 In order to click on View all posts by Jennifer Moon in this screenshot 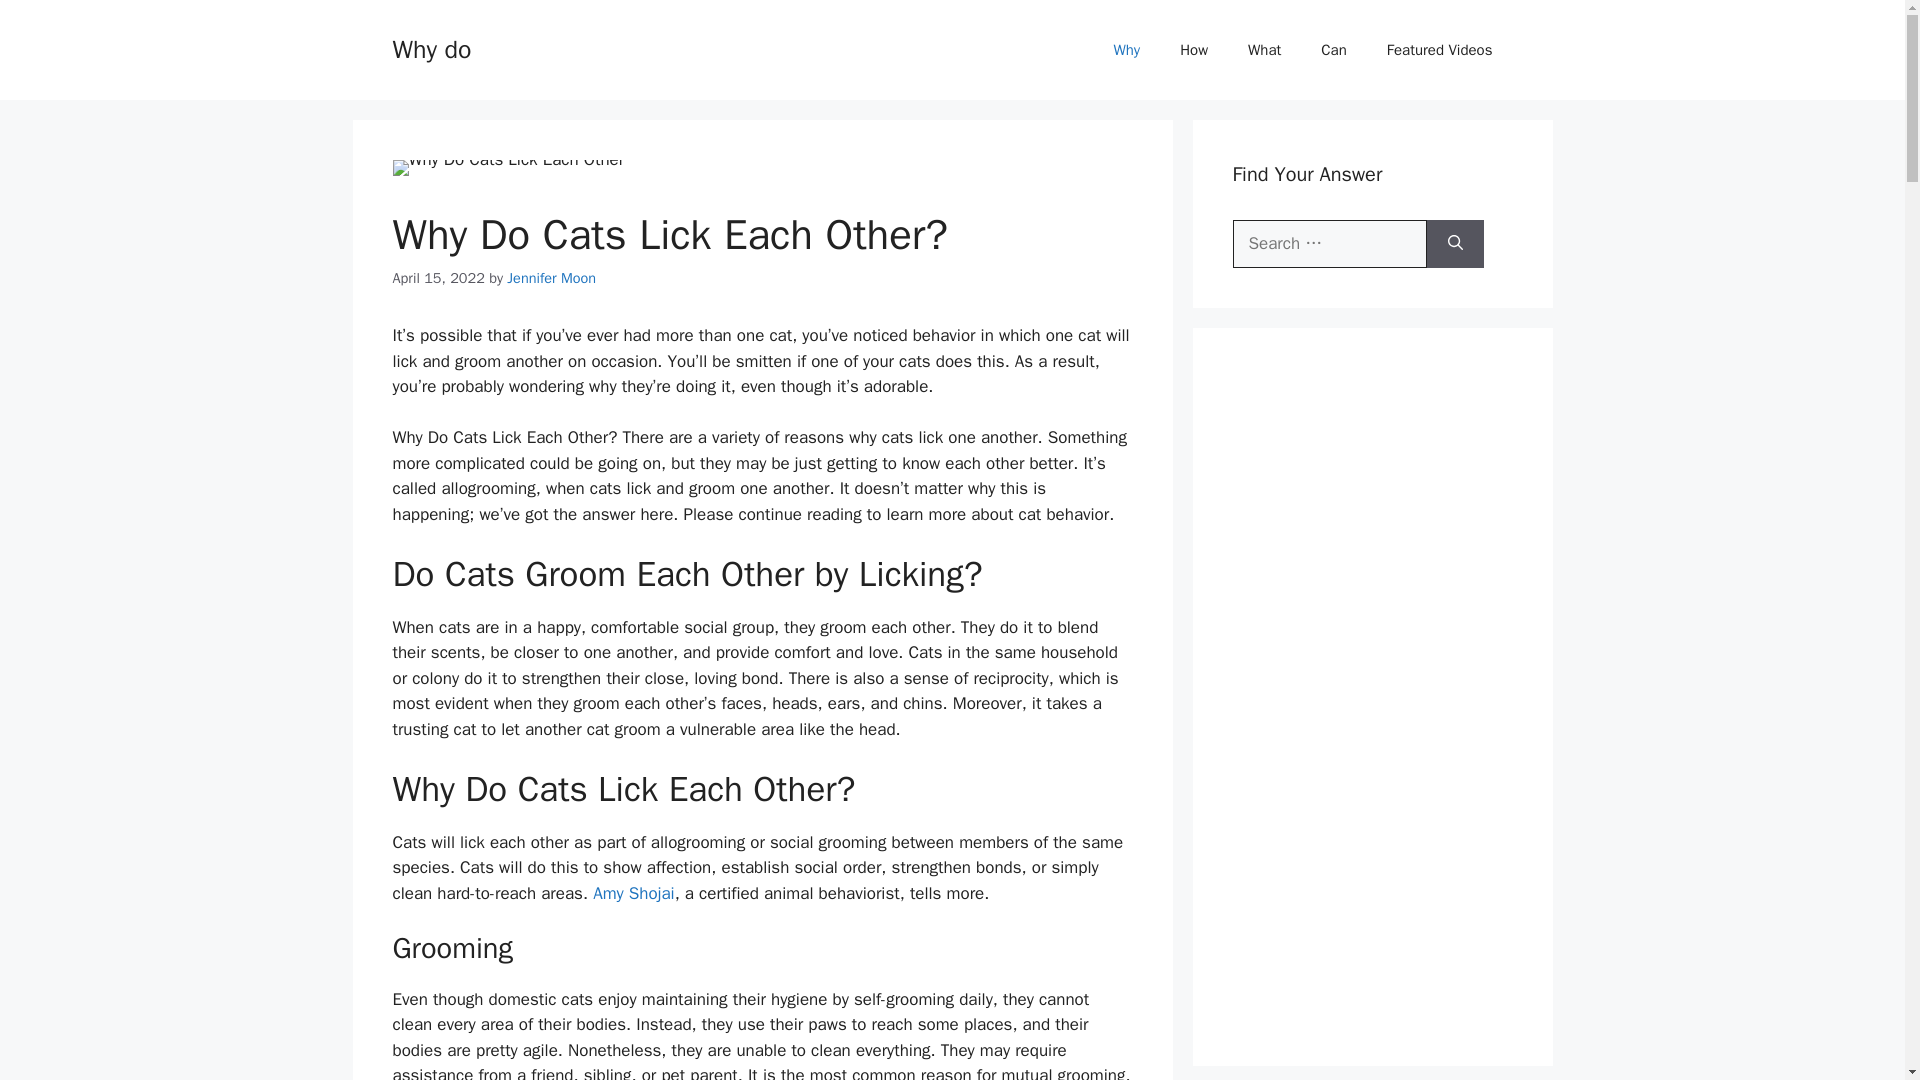, I will do `click(550, 278)`.